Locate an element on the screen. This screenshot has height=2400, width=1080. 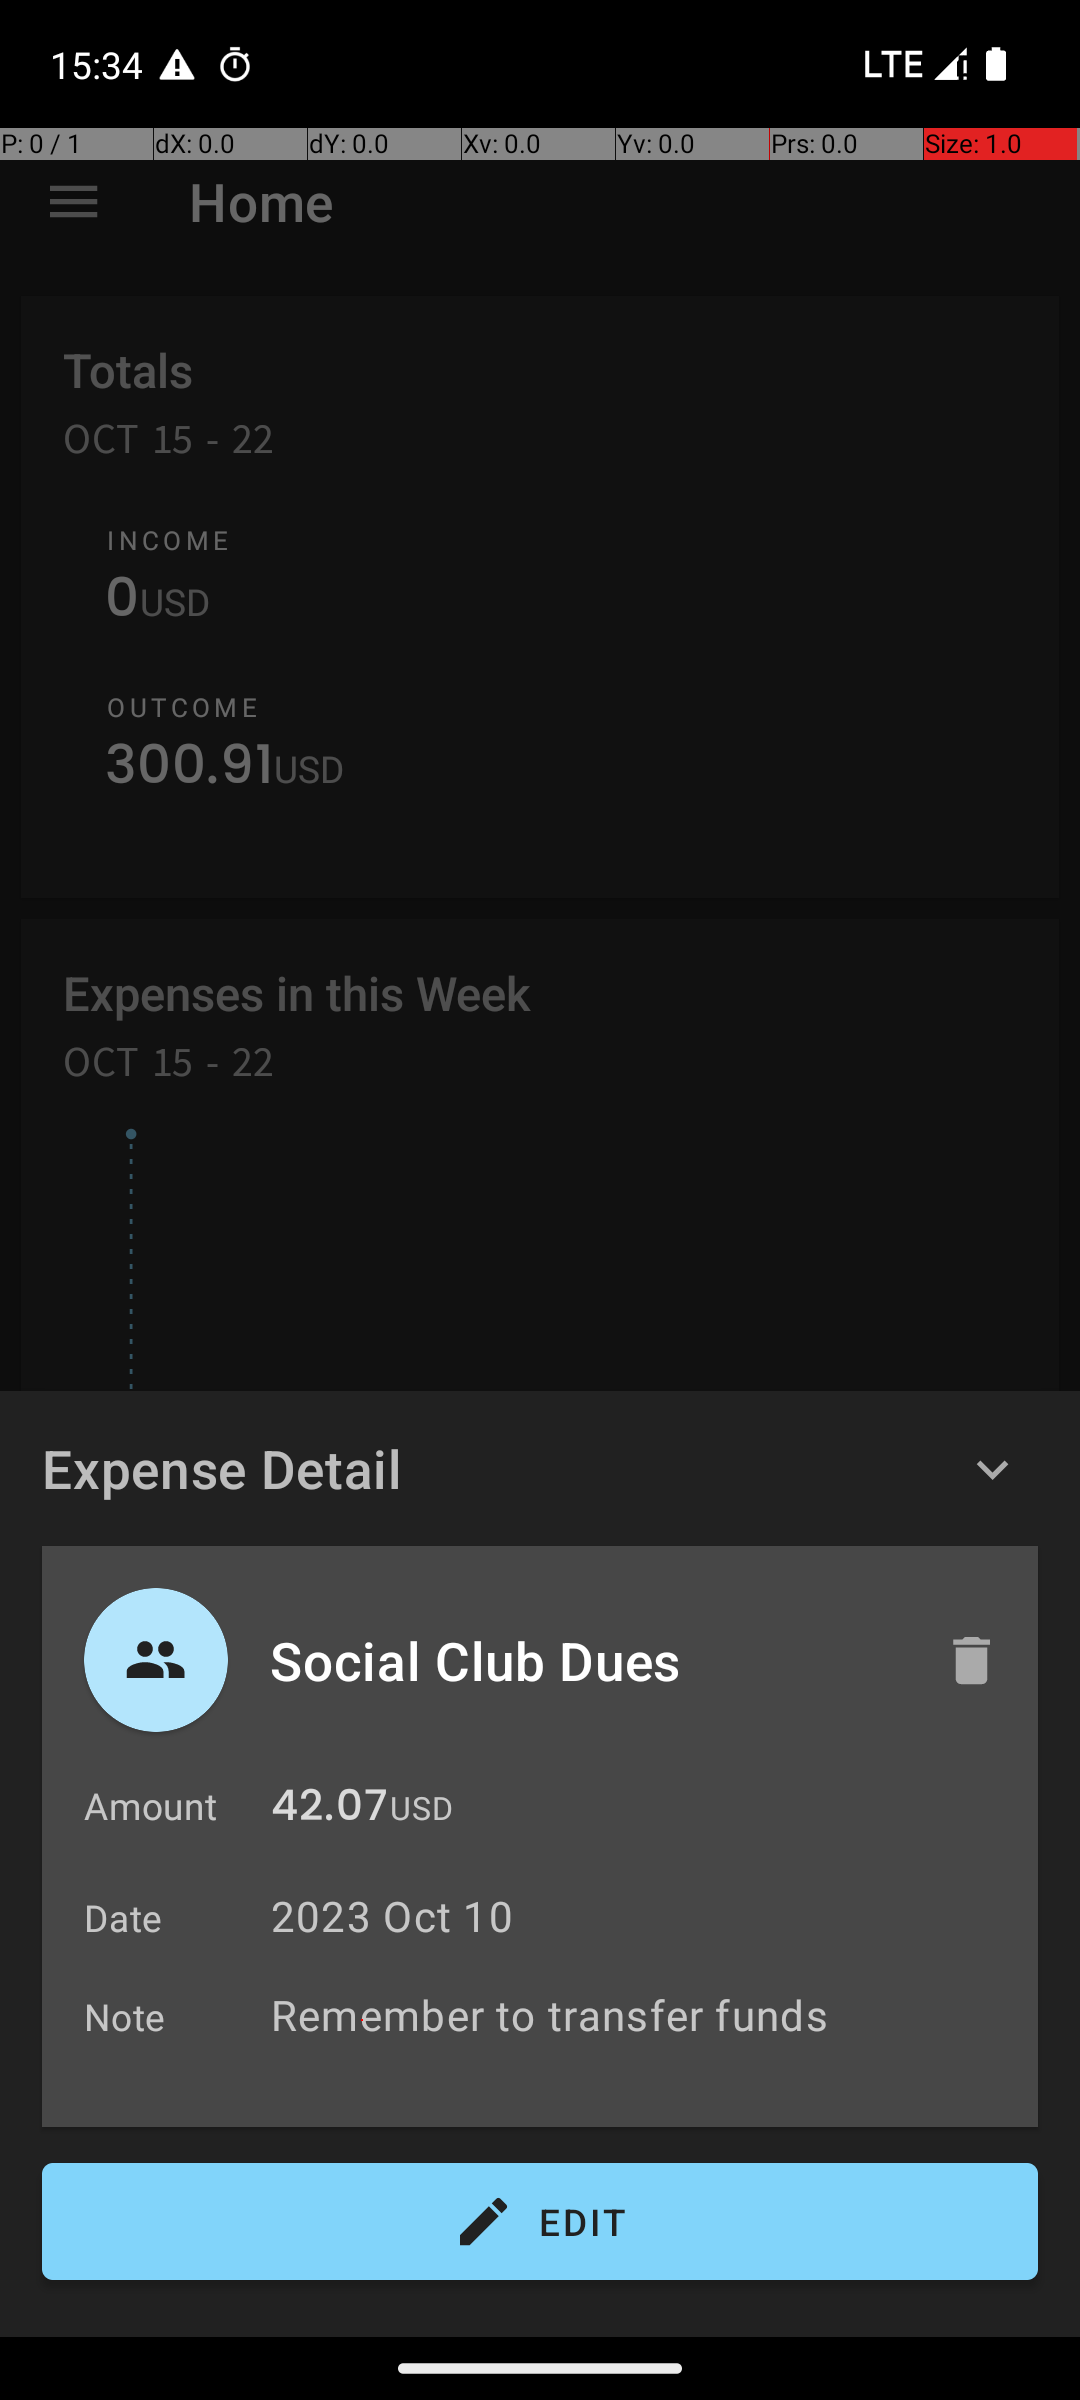
2023 Oct 10 is located at coordinates (392, 1916).